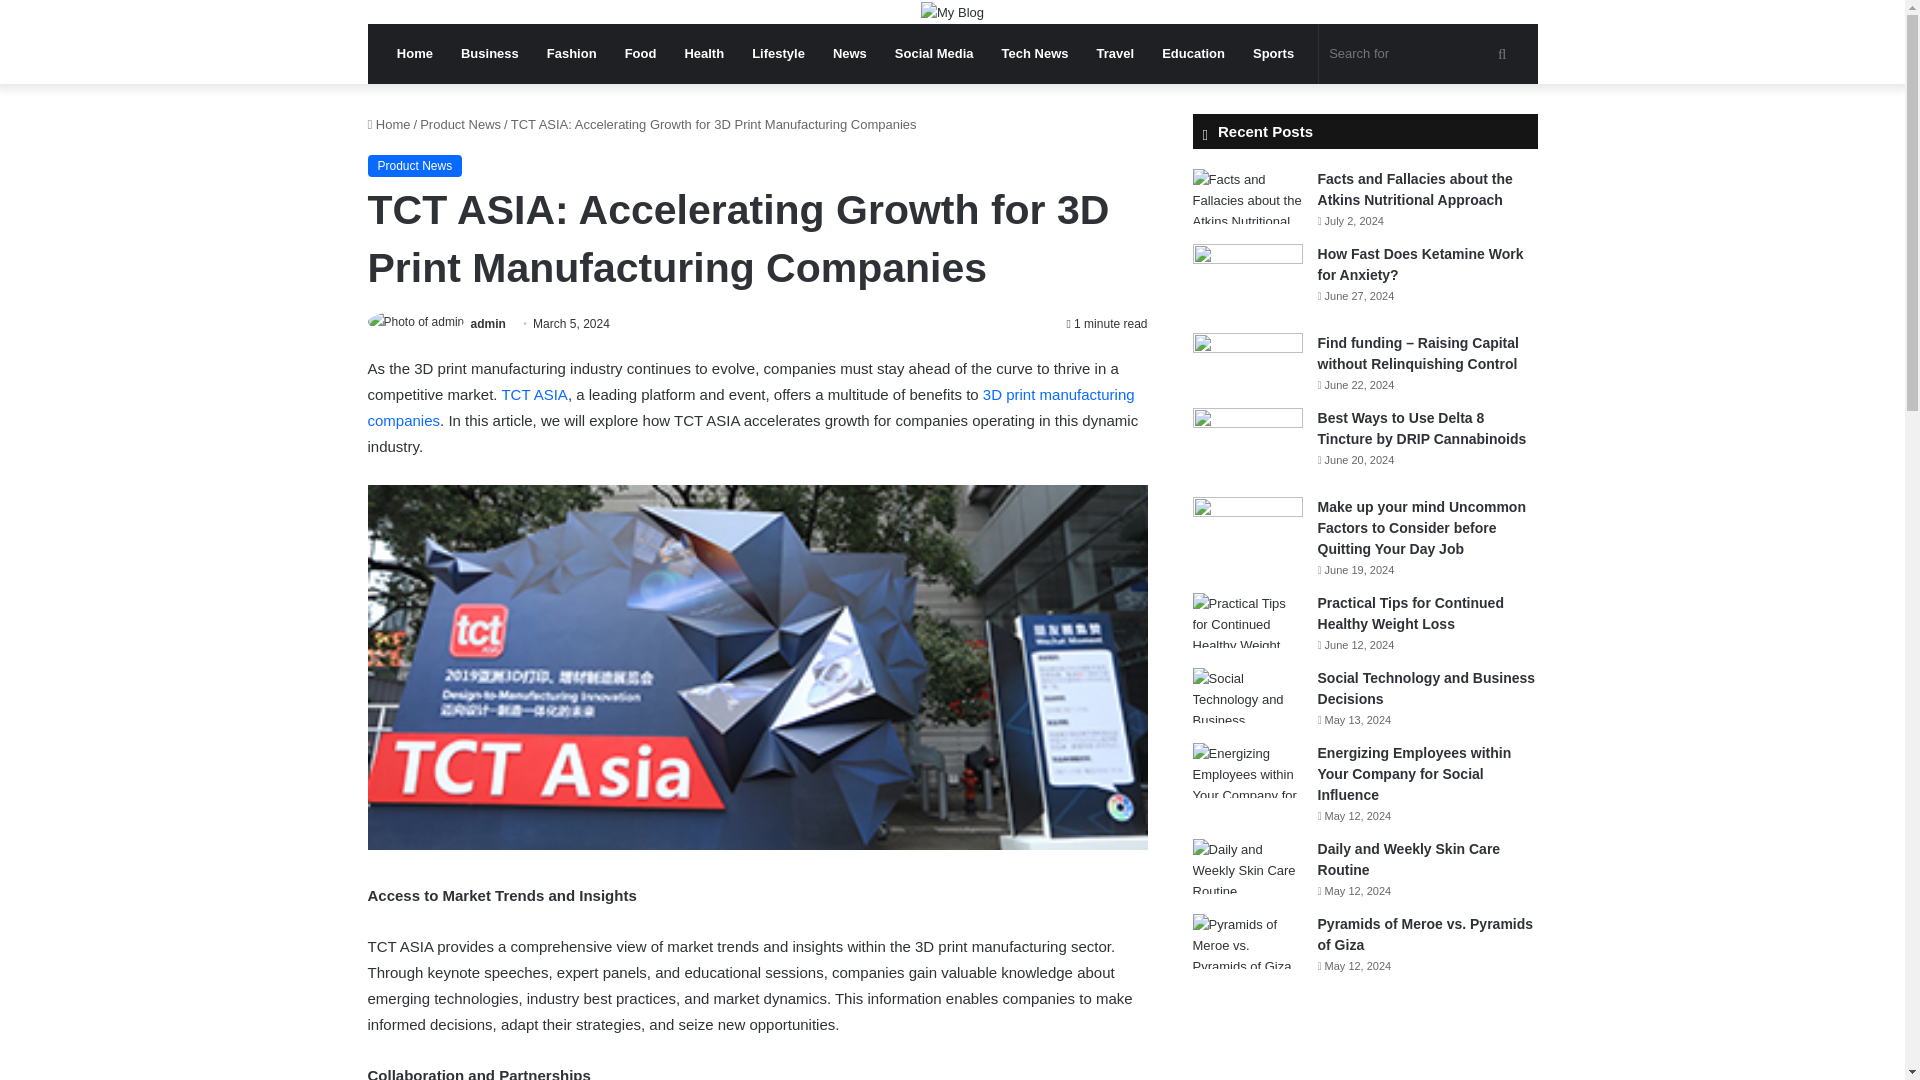 This screenshot has width=1920, height=1080. Describe the element at coordinates (460, 124) in the screenshot. I see `Product News` at that location.